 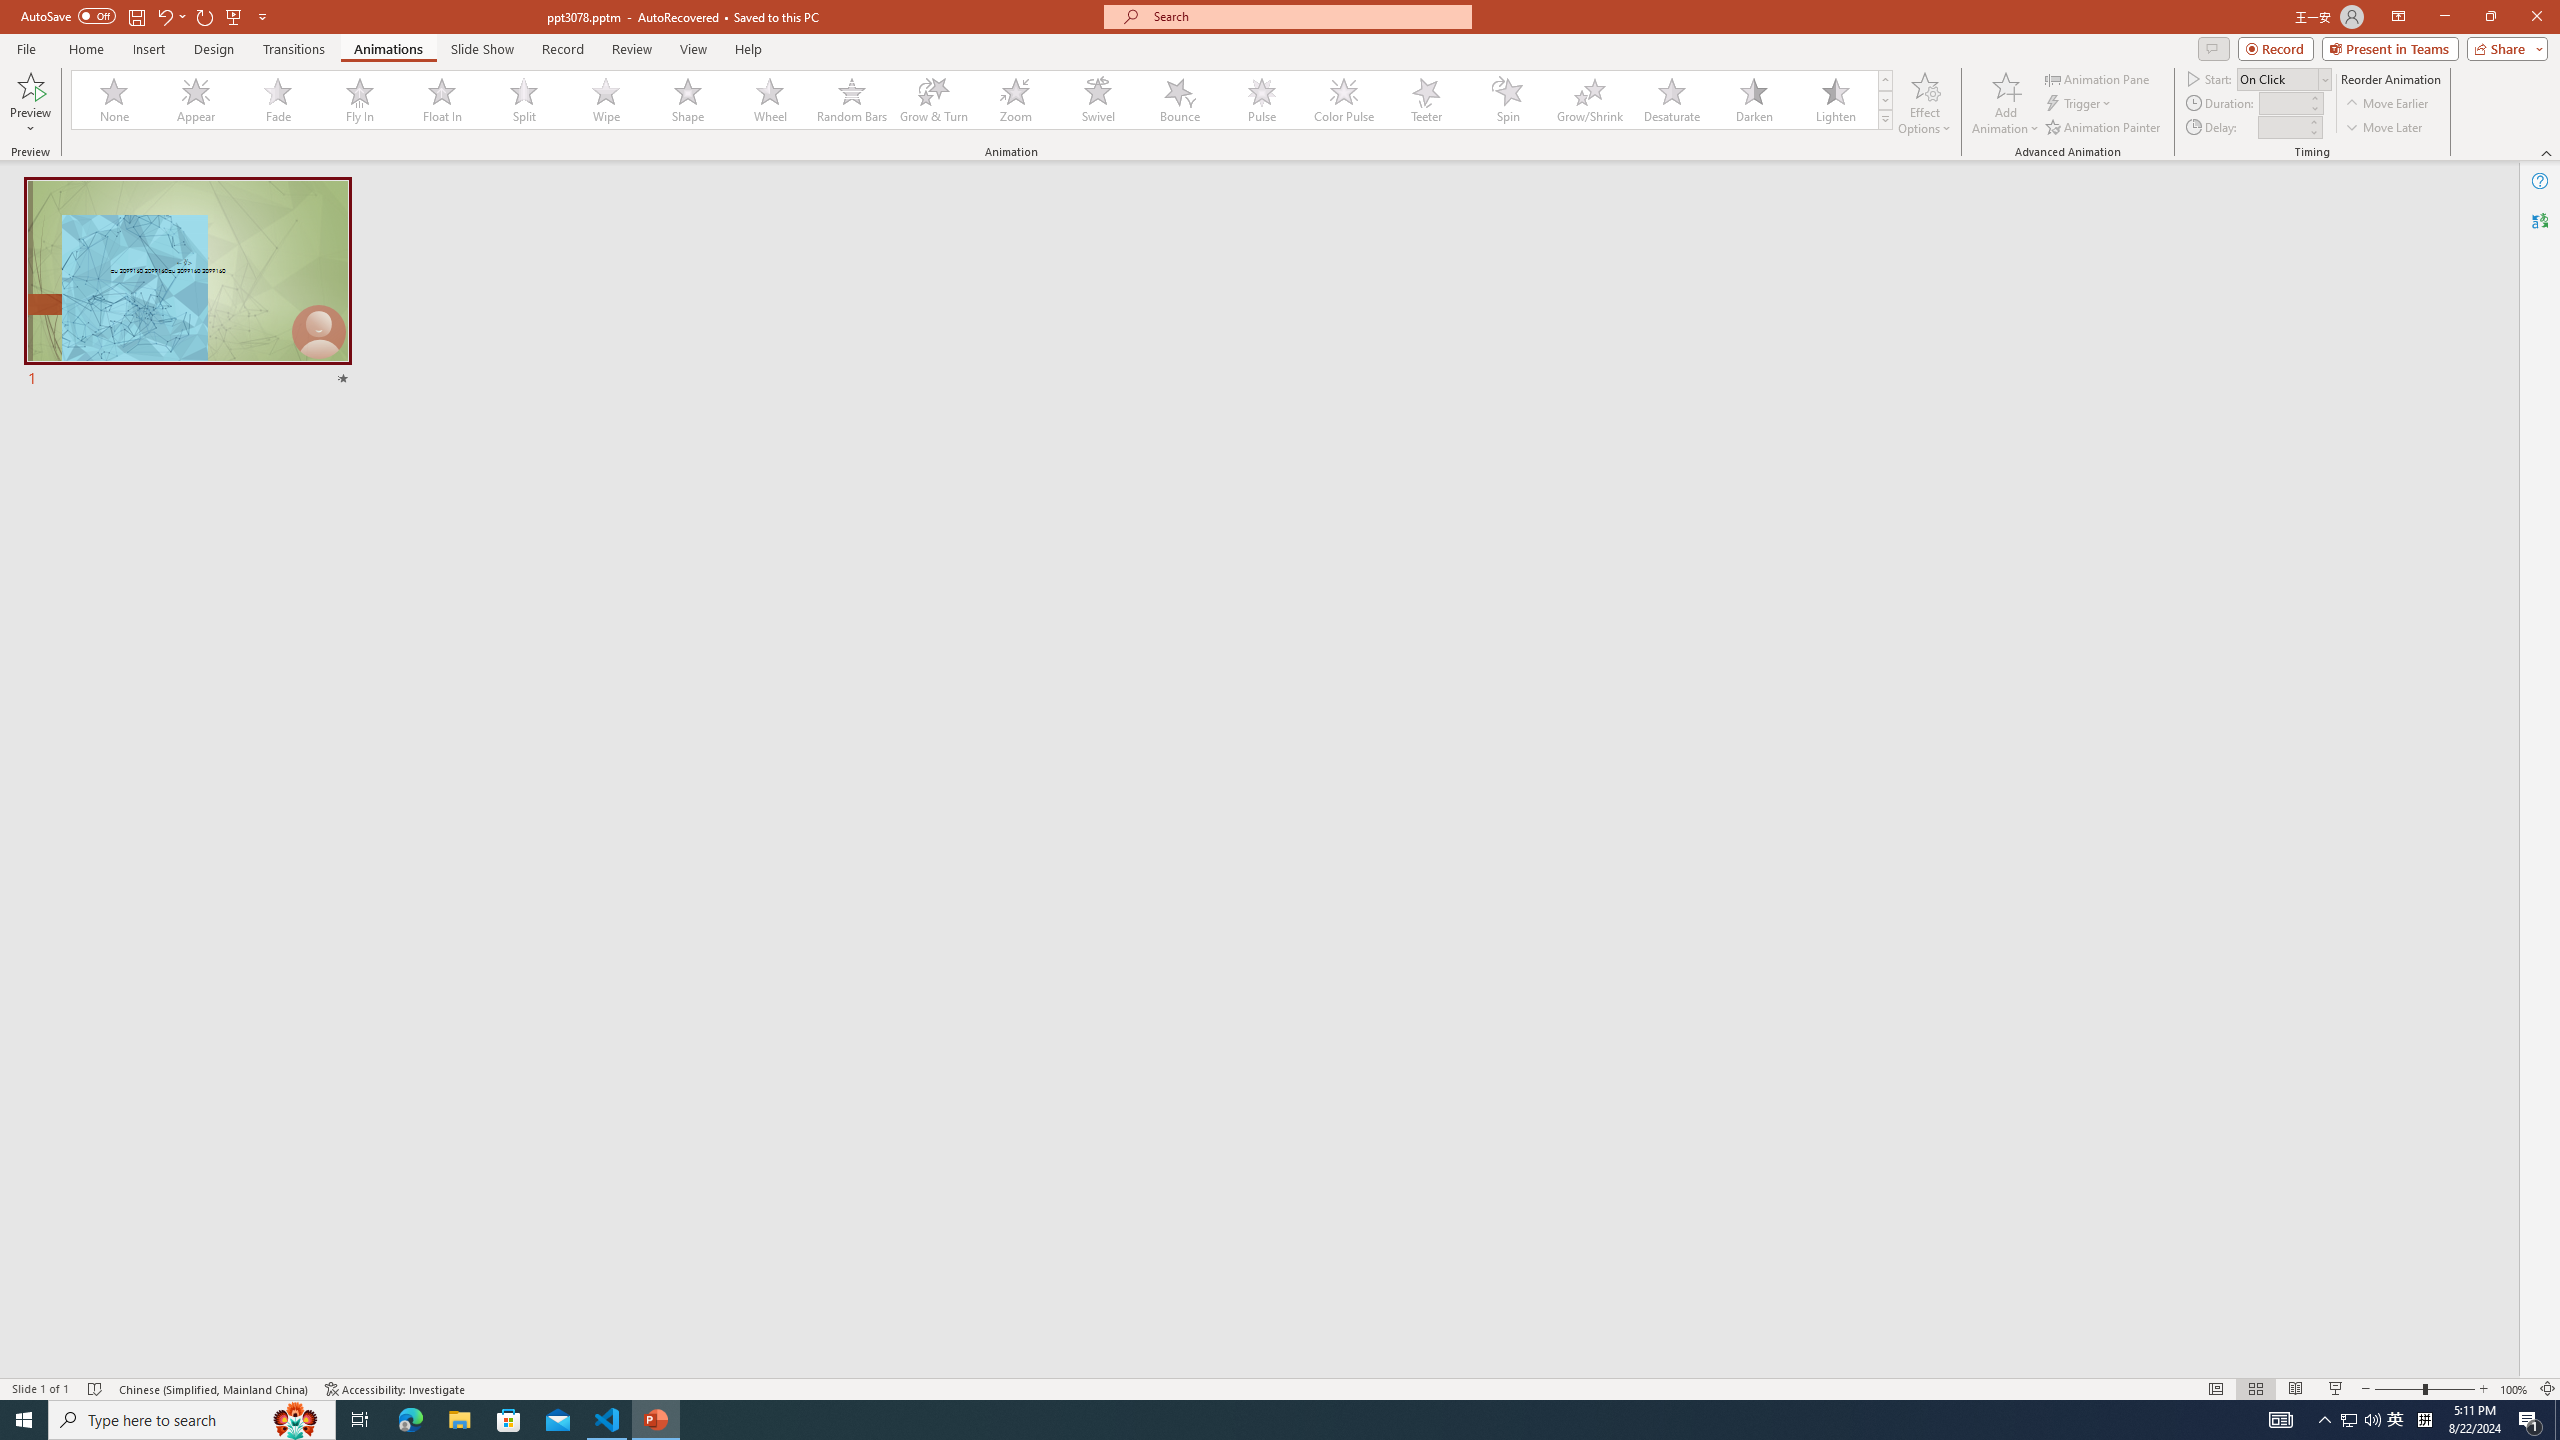 What do you see at coordinates (1262, 100) in the screenshot?
I see `Pulse` at bounding box center [1262, 100].